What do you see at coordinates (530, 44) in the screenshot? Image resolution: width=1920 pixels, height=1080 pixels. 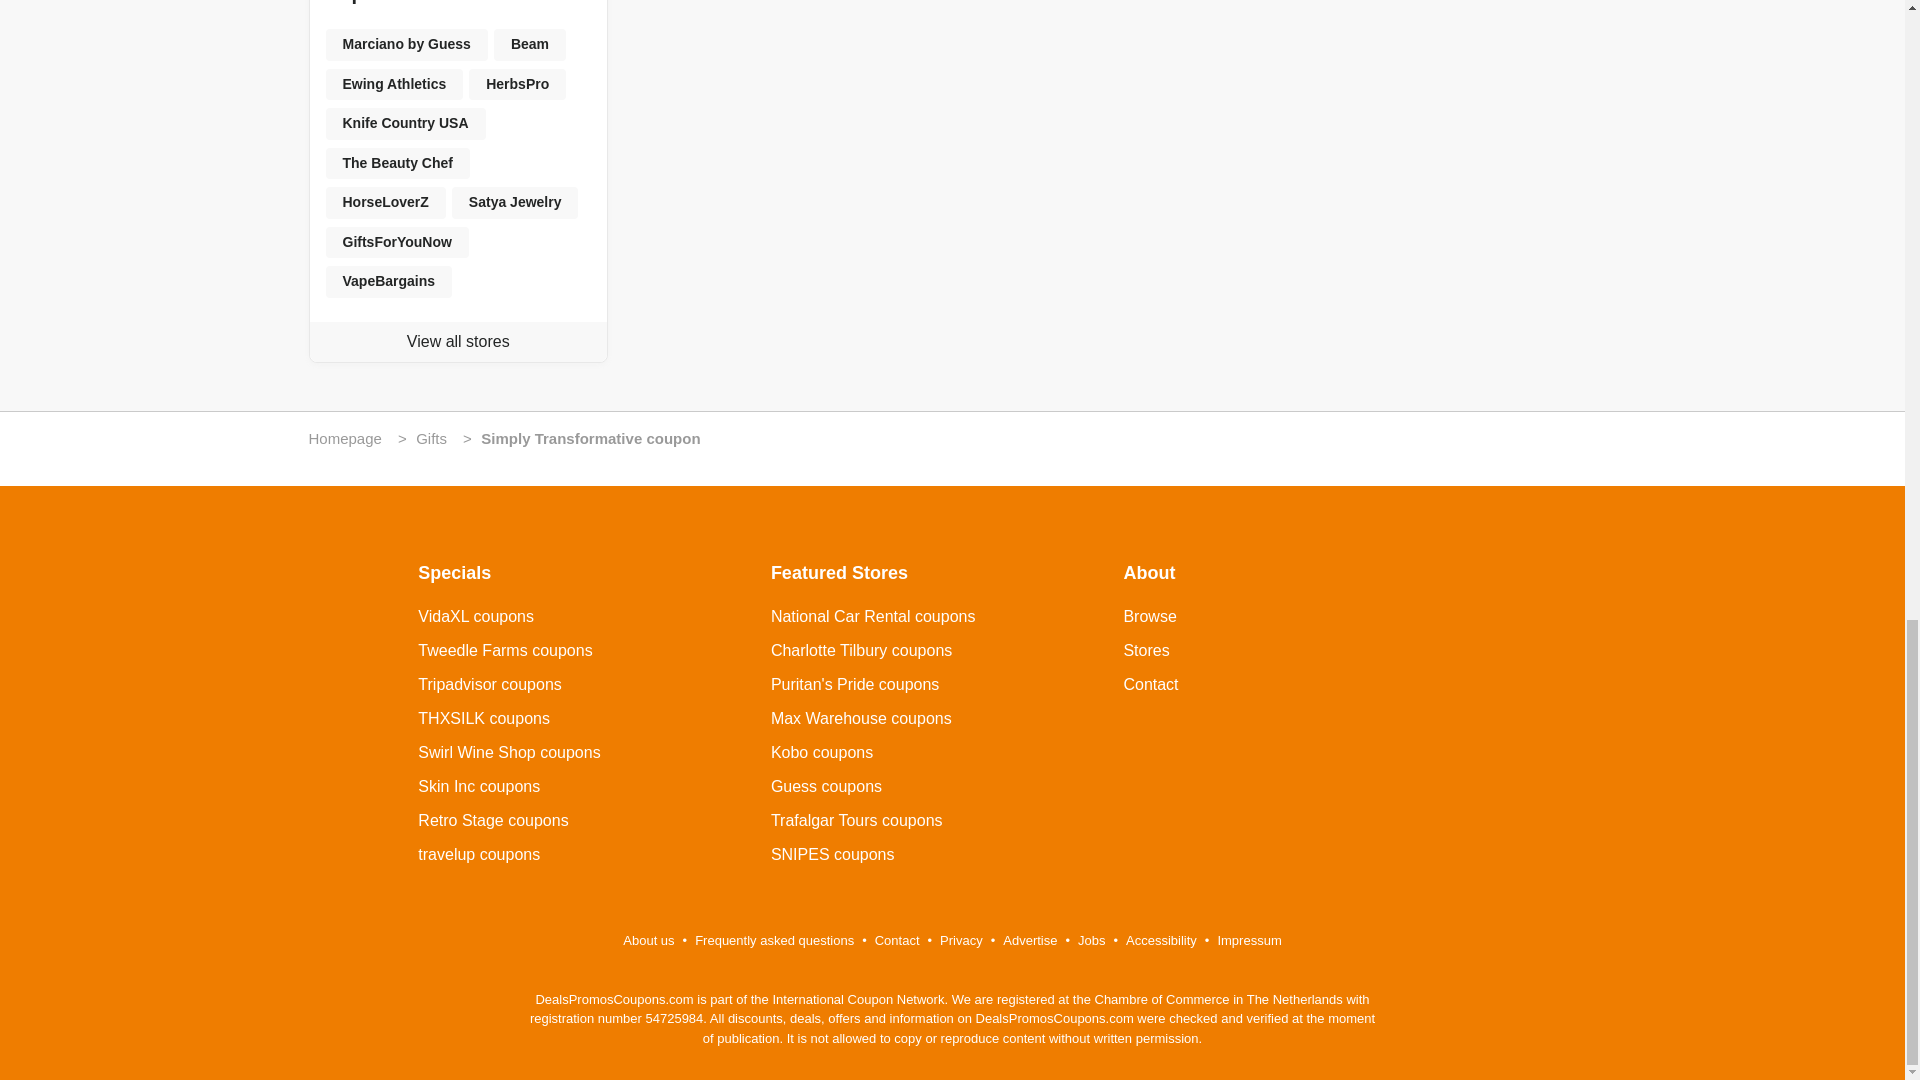 I see `Beam coupon` at bounding box center [530, 44].